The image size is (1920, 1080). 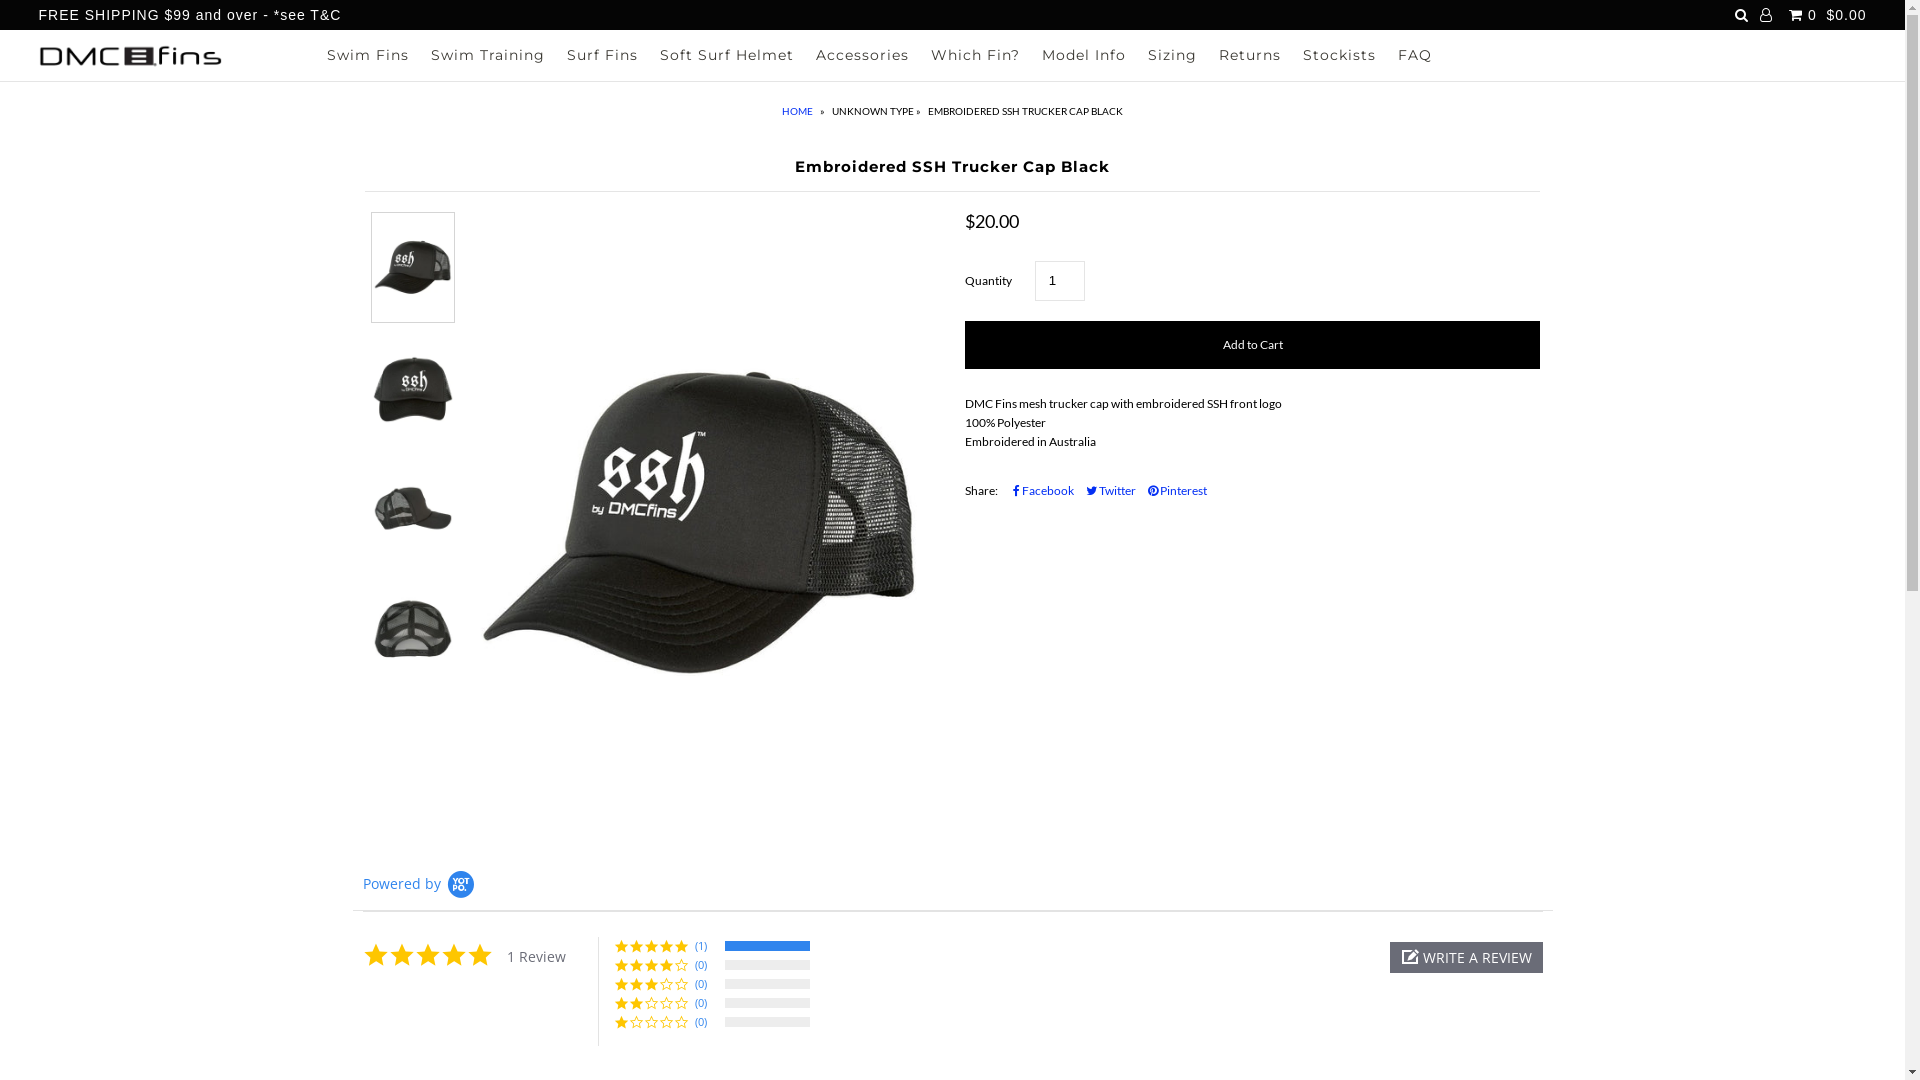 What do you see at coordinates (368, 55) in the screenshot?
I see `Swim Fins` at bounding box center [368, 55].